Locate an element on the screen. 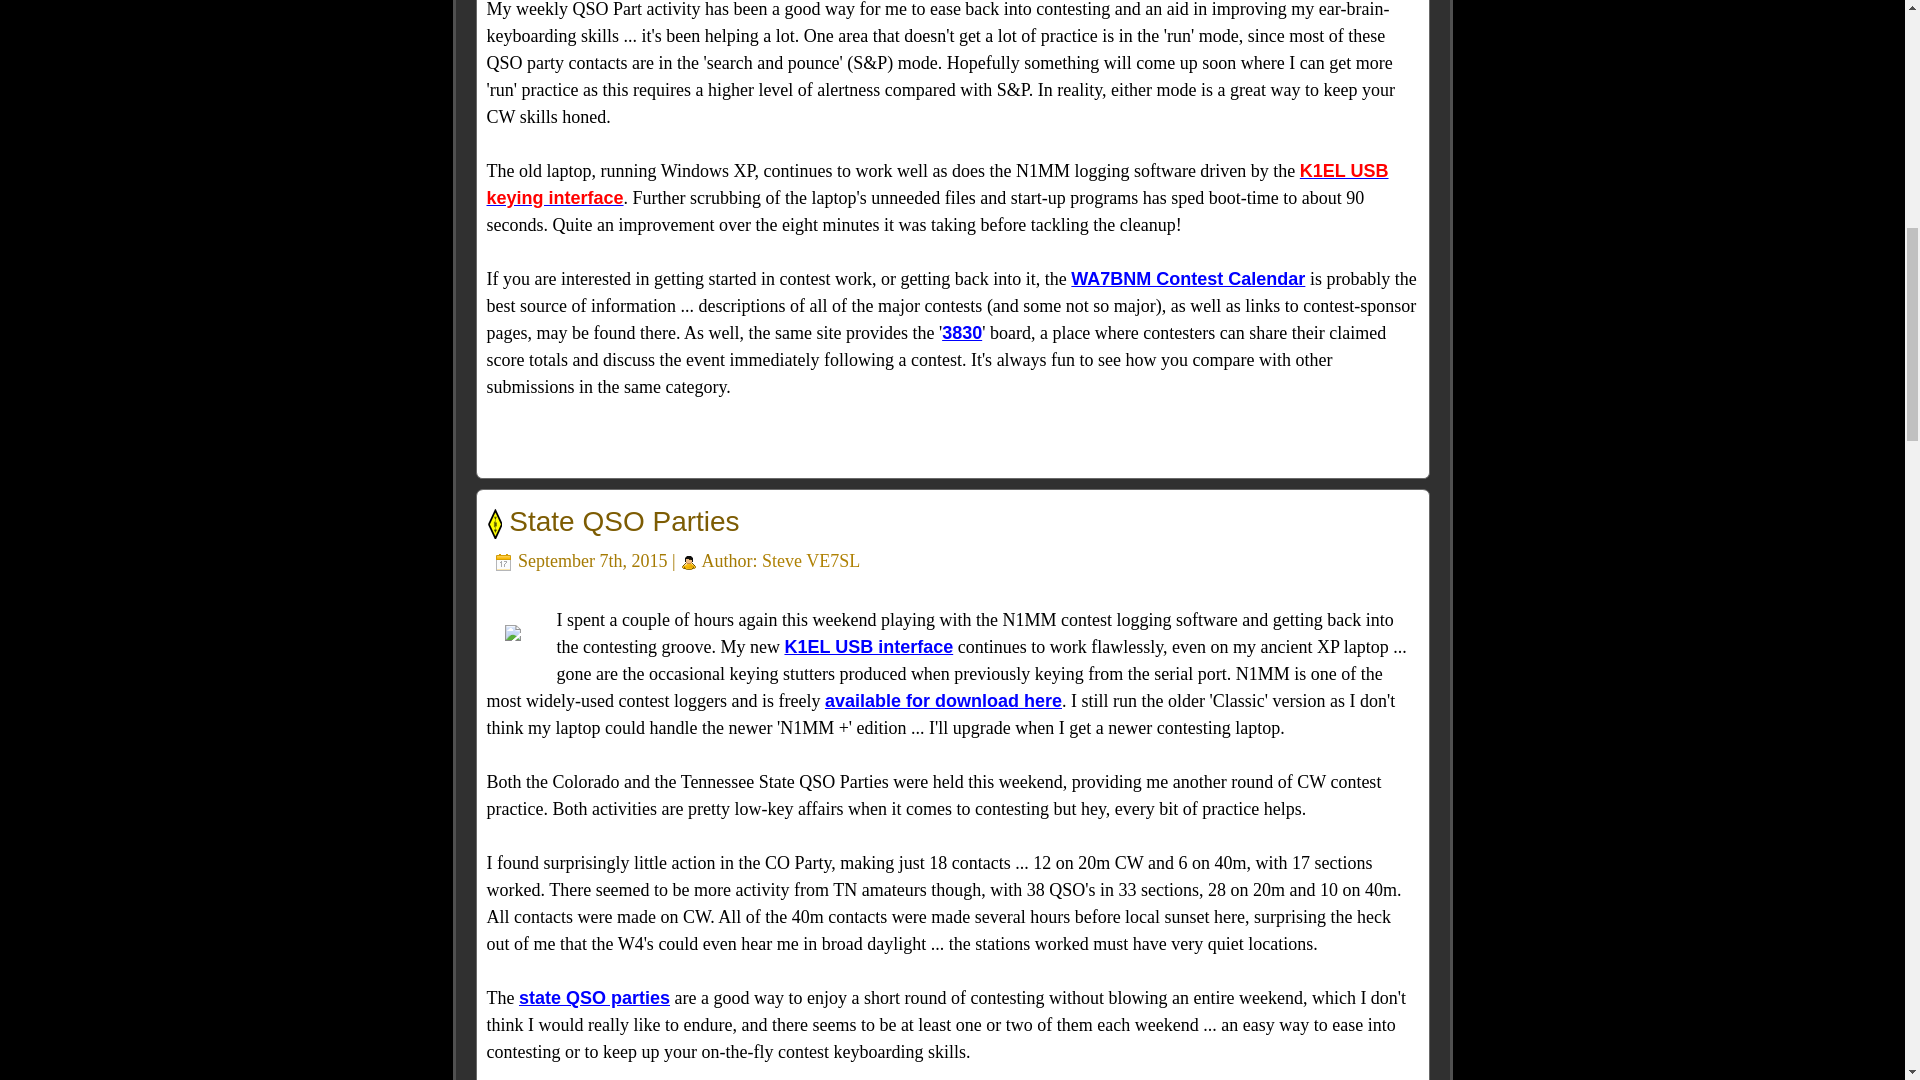 The image size is (1920, 1080). WA7BNM Contest Calendar is located at coordinates (1188, 278).